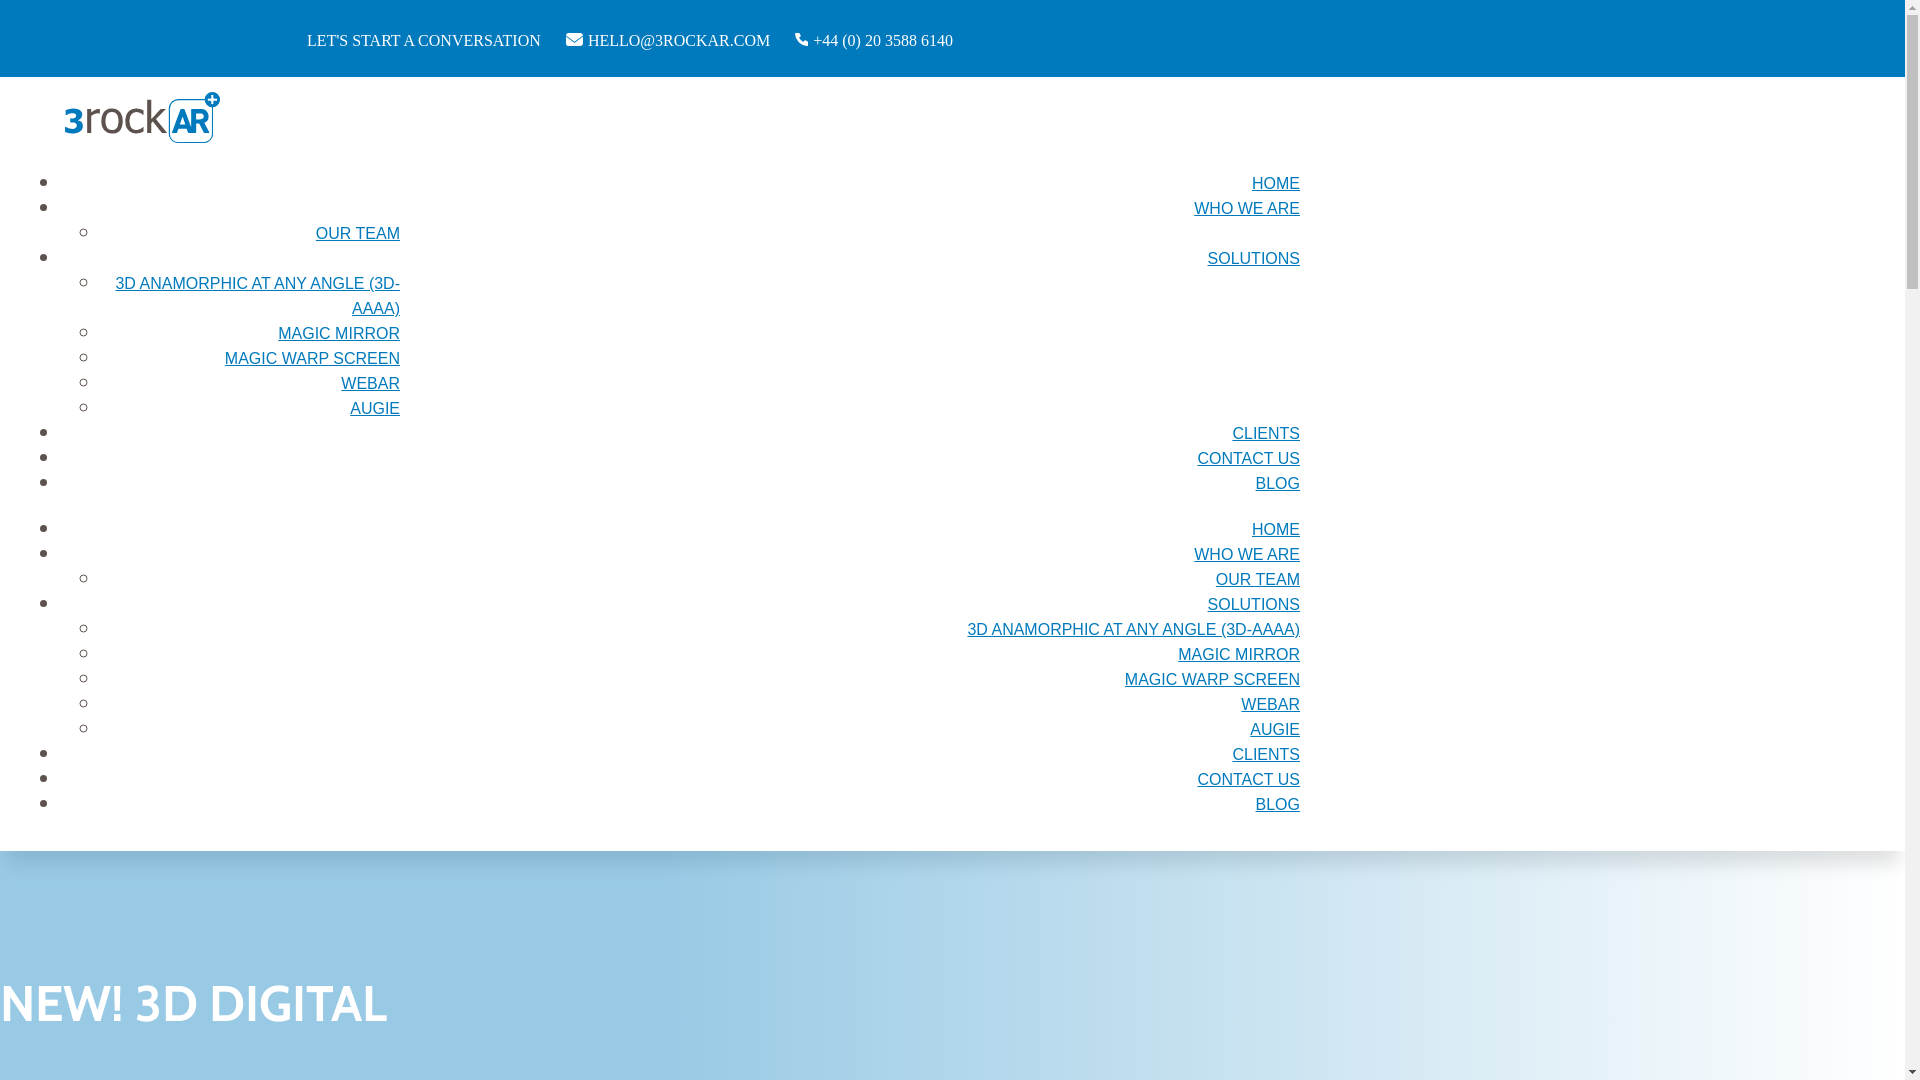  What do you see at coordinates (358, 234) in the screenshot?
I see `OUR TEAM` at bounding box center [358, 234].